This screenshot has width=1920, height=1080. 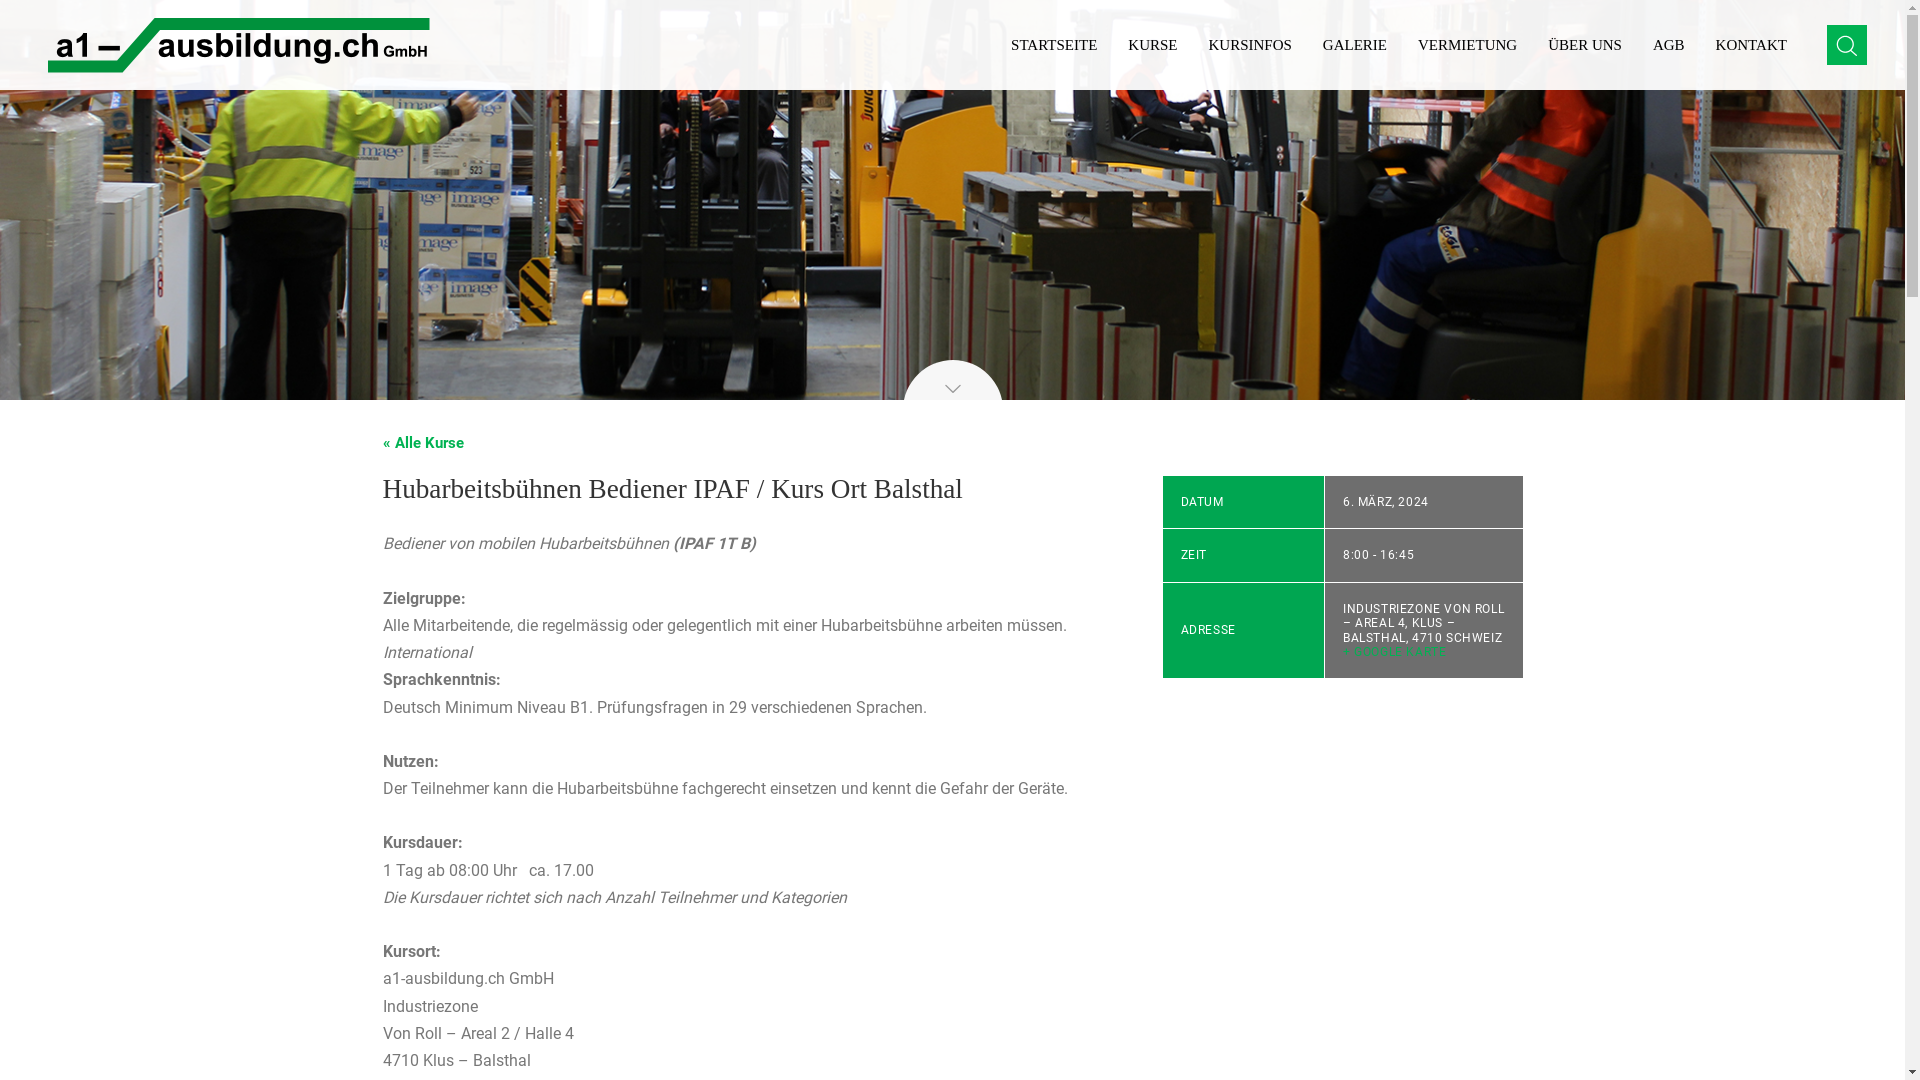 What do you see at coordinates (1355, 45) in the screenshot?
I see `GALERIE` at bounding box center [1355, 45].